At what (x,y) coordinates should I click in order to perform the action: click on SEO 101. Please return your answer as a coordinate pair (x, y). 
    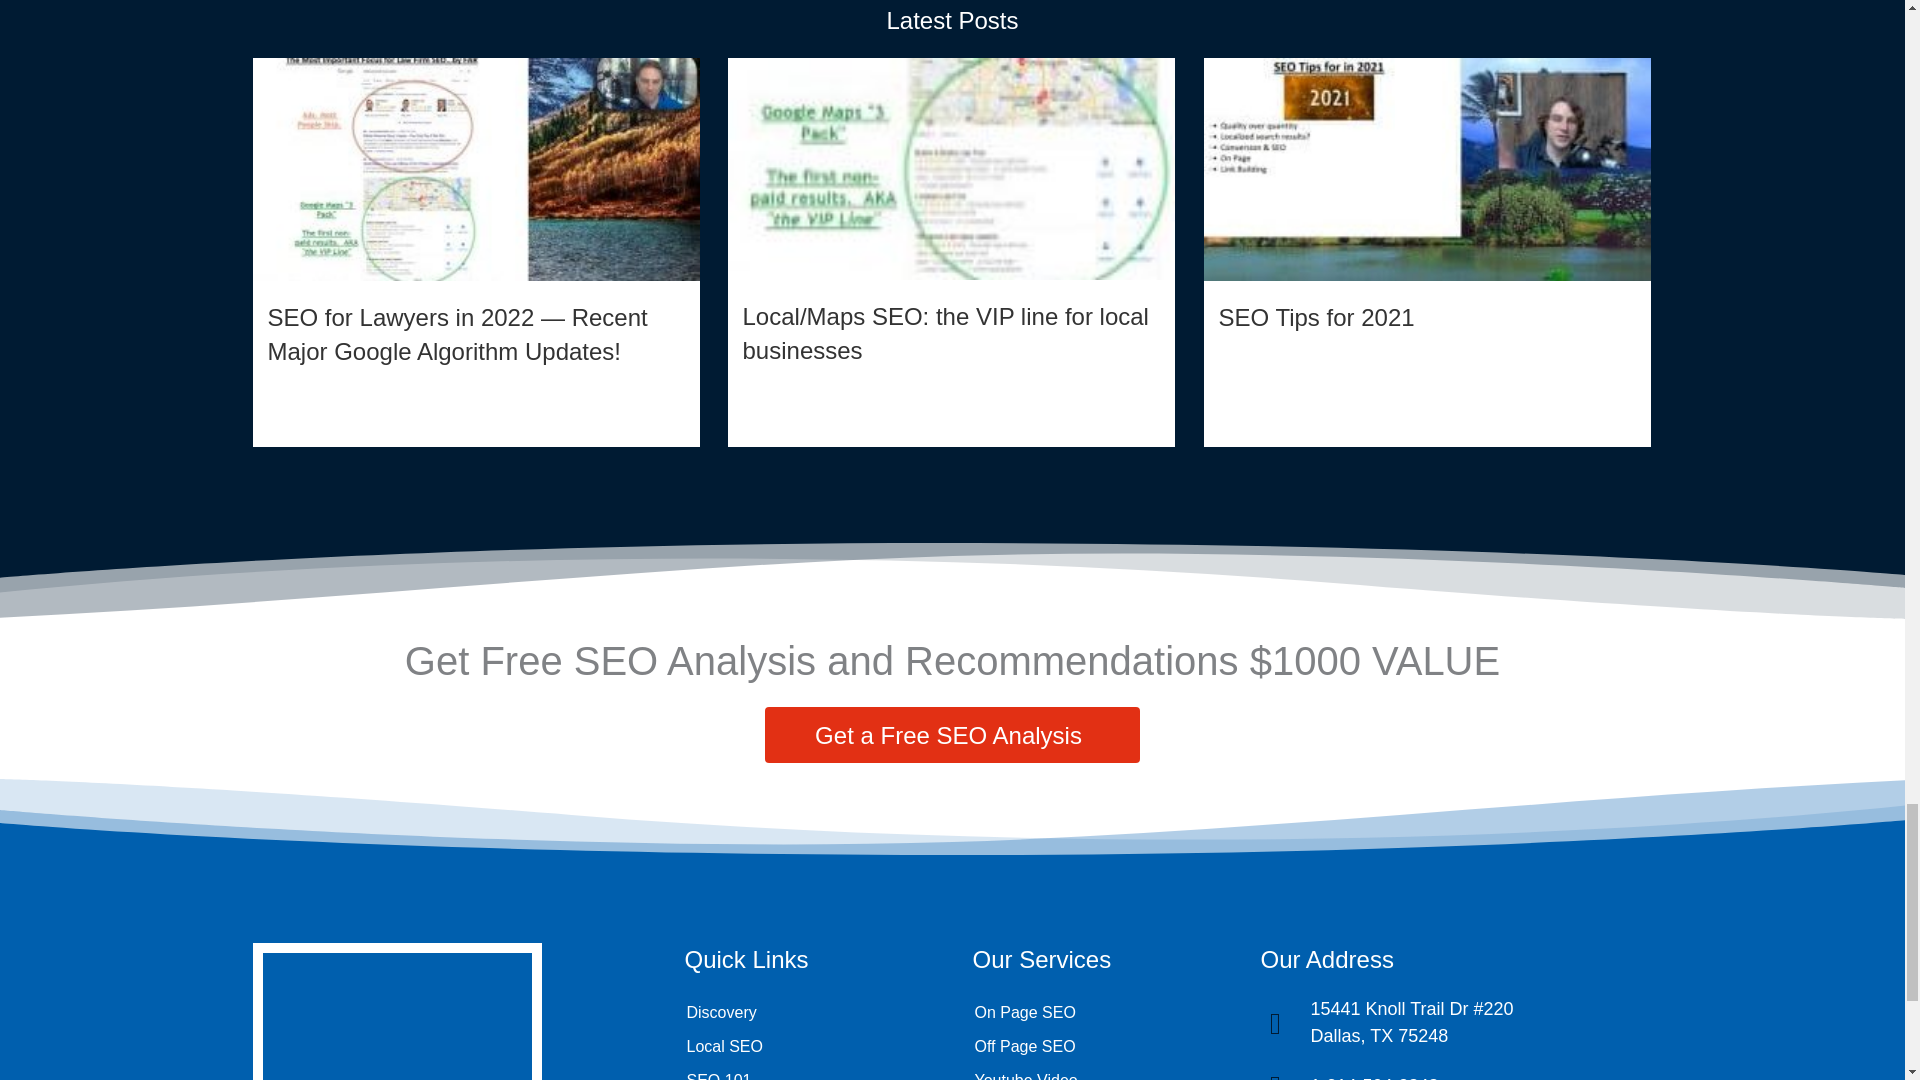
    Looking at the image, I should click on (807, 1072).